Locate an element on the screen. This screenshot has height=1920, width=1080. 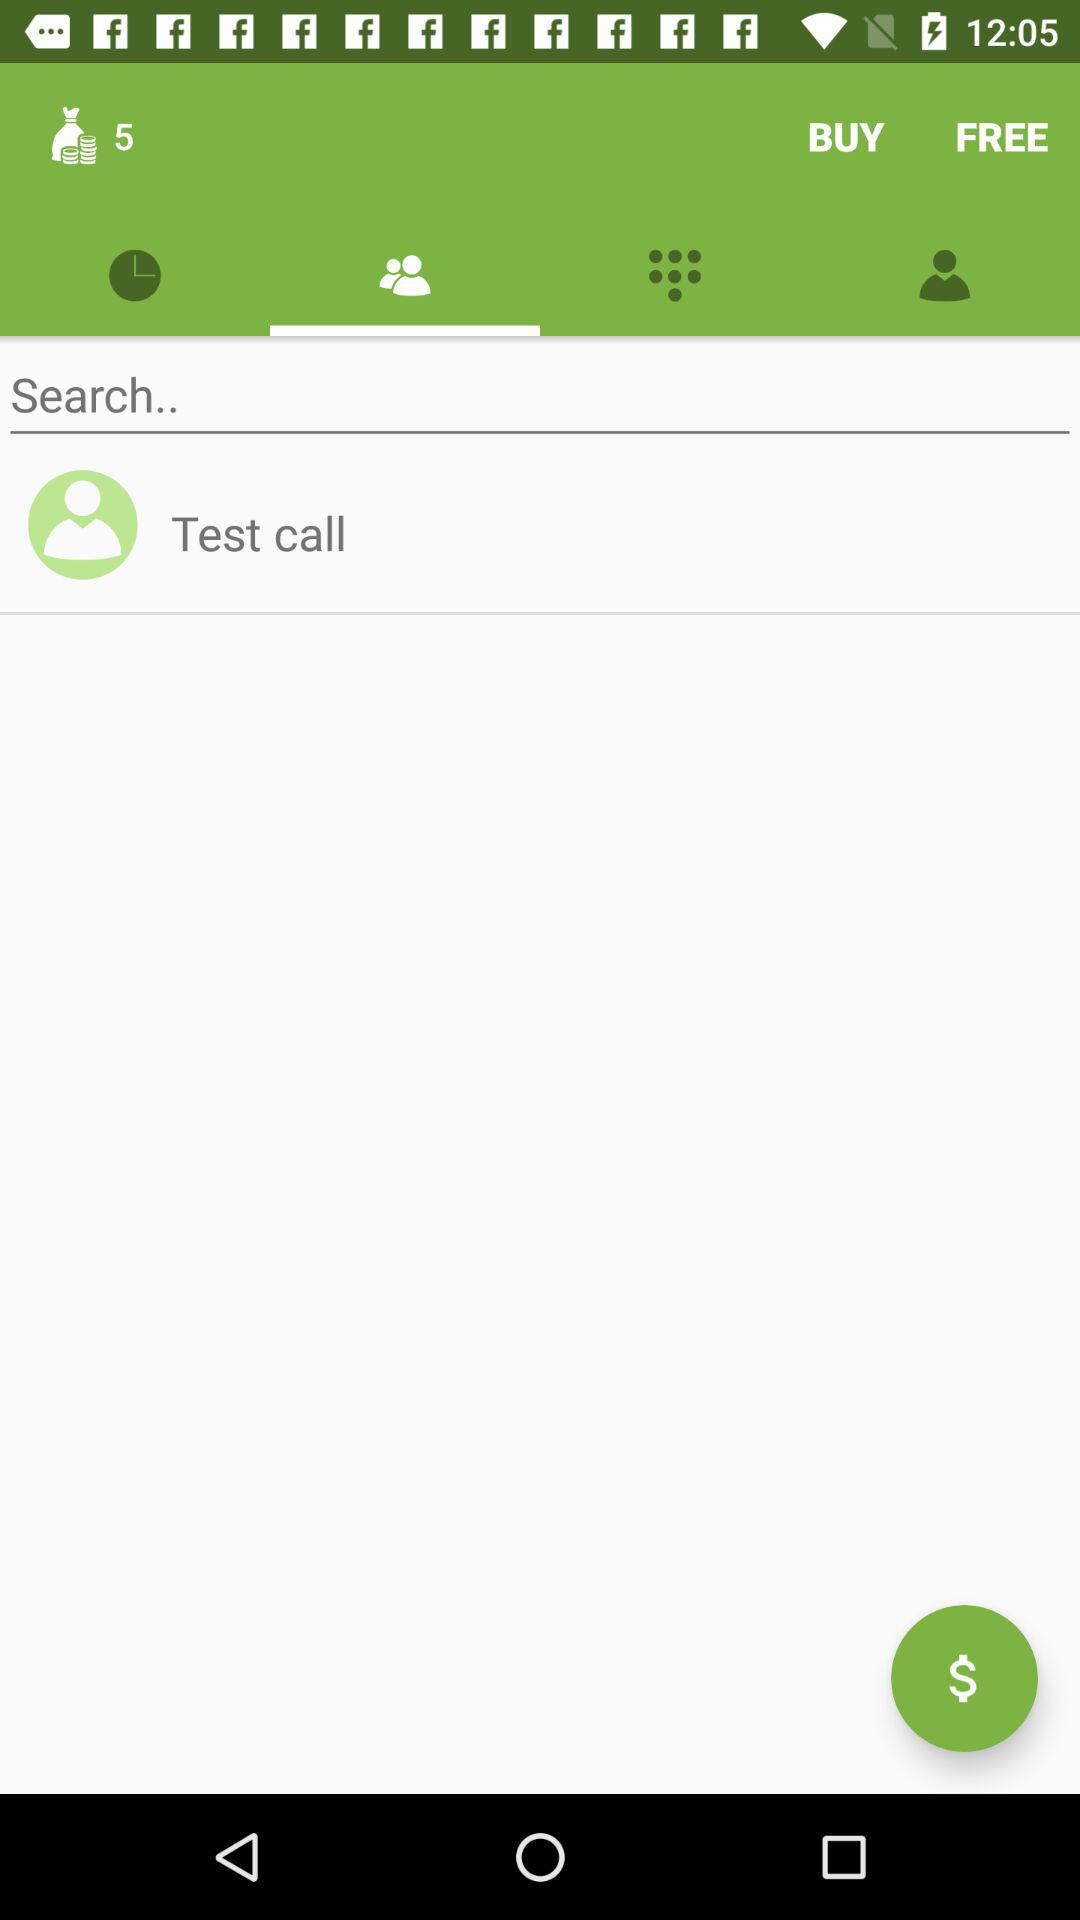
press the buy icon is located at coordinates (846, 136).